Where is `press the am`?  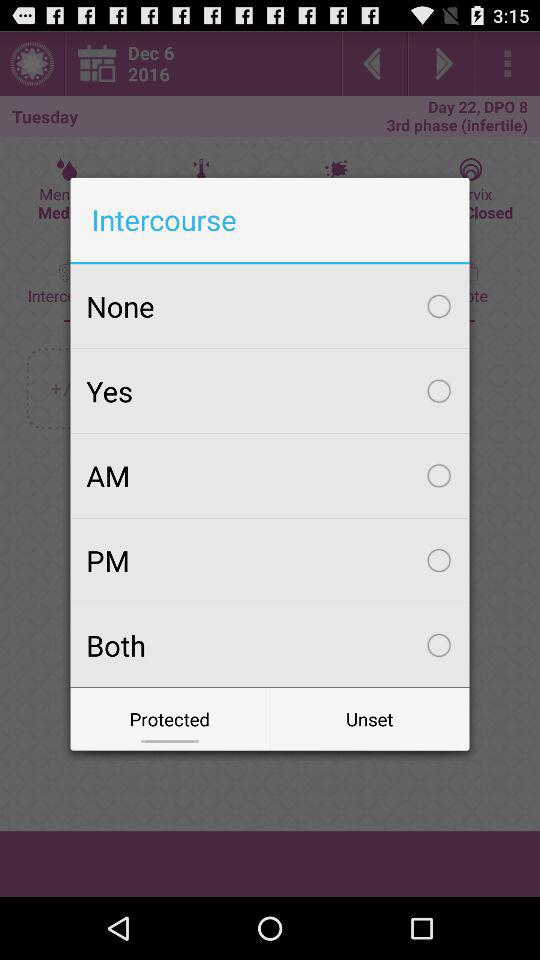
press the am is located at coordinates (270, 475).